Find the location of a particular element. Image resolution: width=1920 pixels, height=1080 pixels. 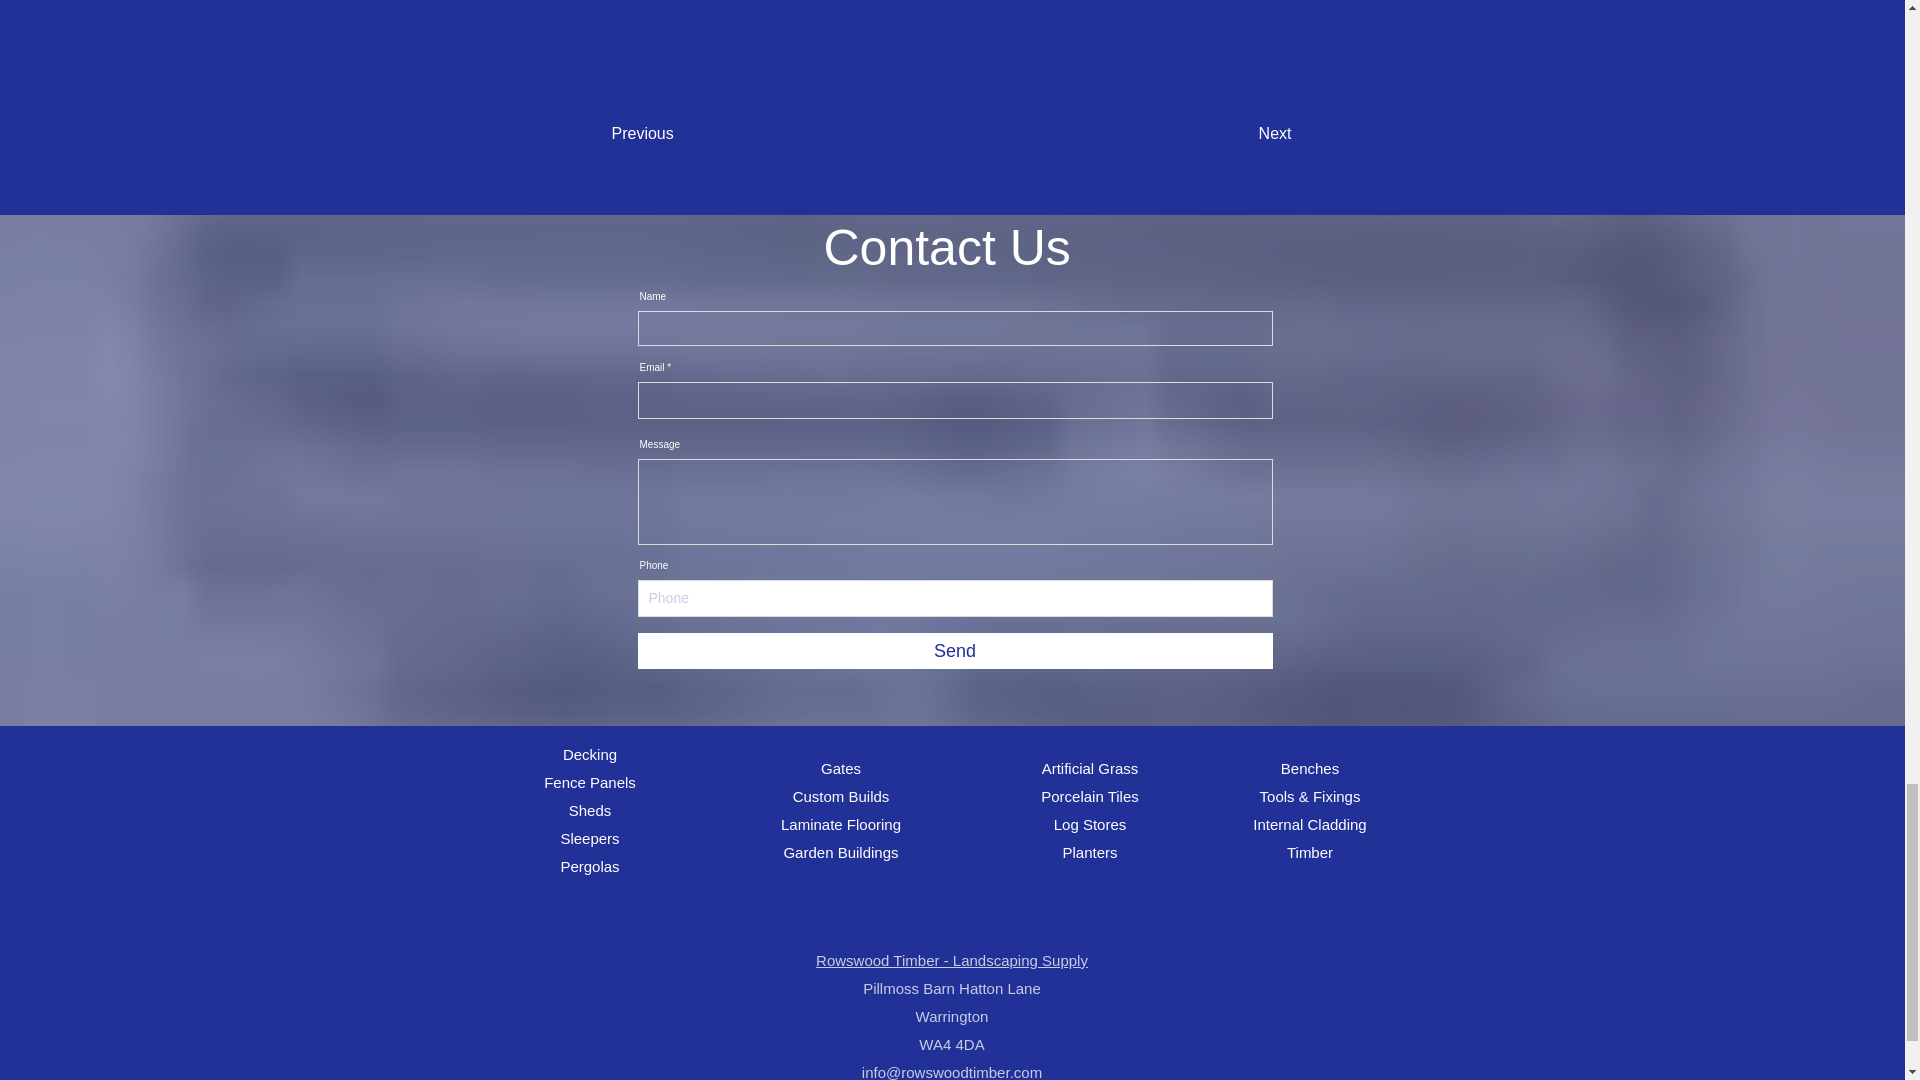

Send is located at coordinates (954, 650).